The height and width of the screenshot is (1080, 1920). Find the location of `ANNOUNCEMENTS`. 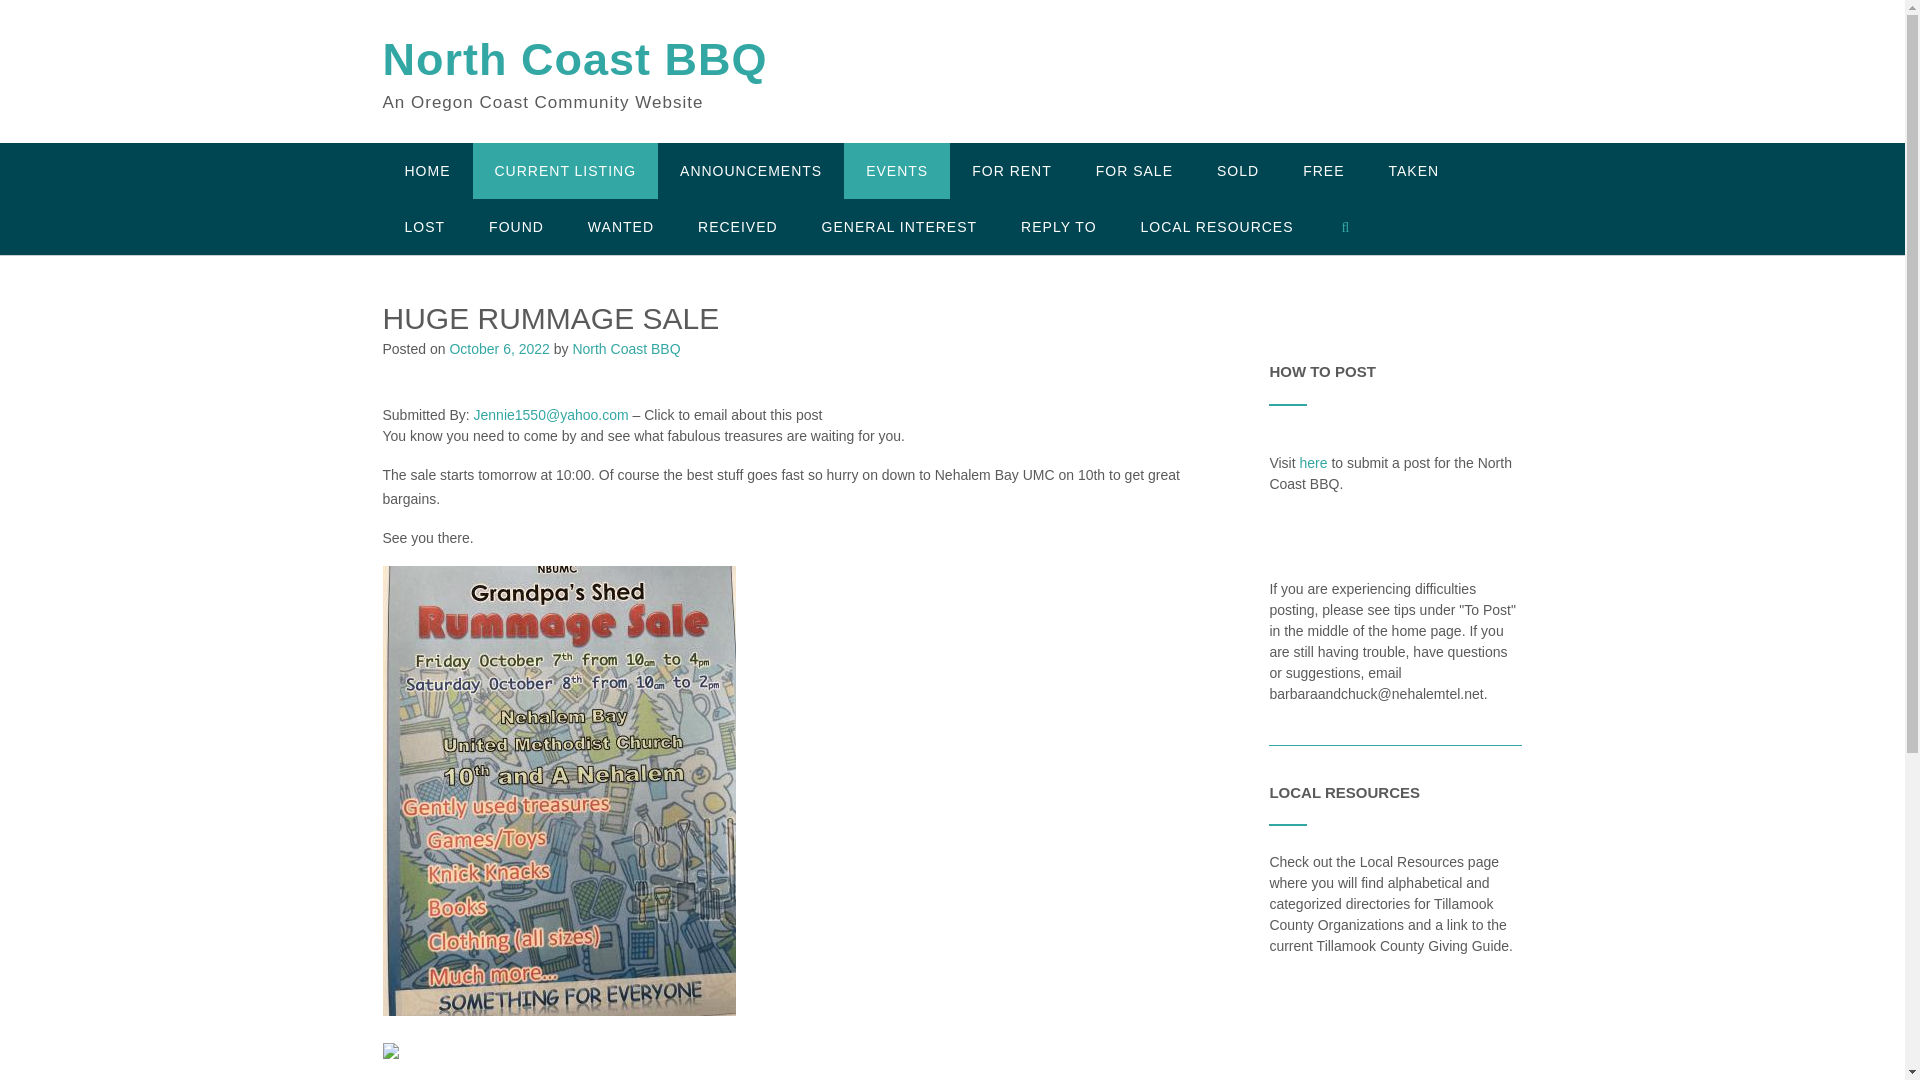

ANNOUNCEMENTS is located at coordinates (751, 170).